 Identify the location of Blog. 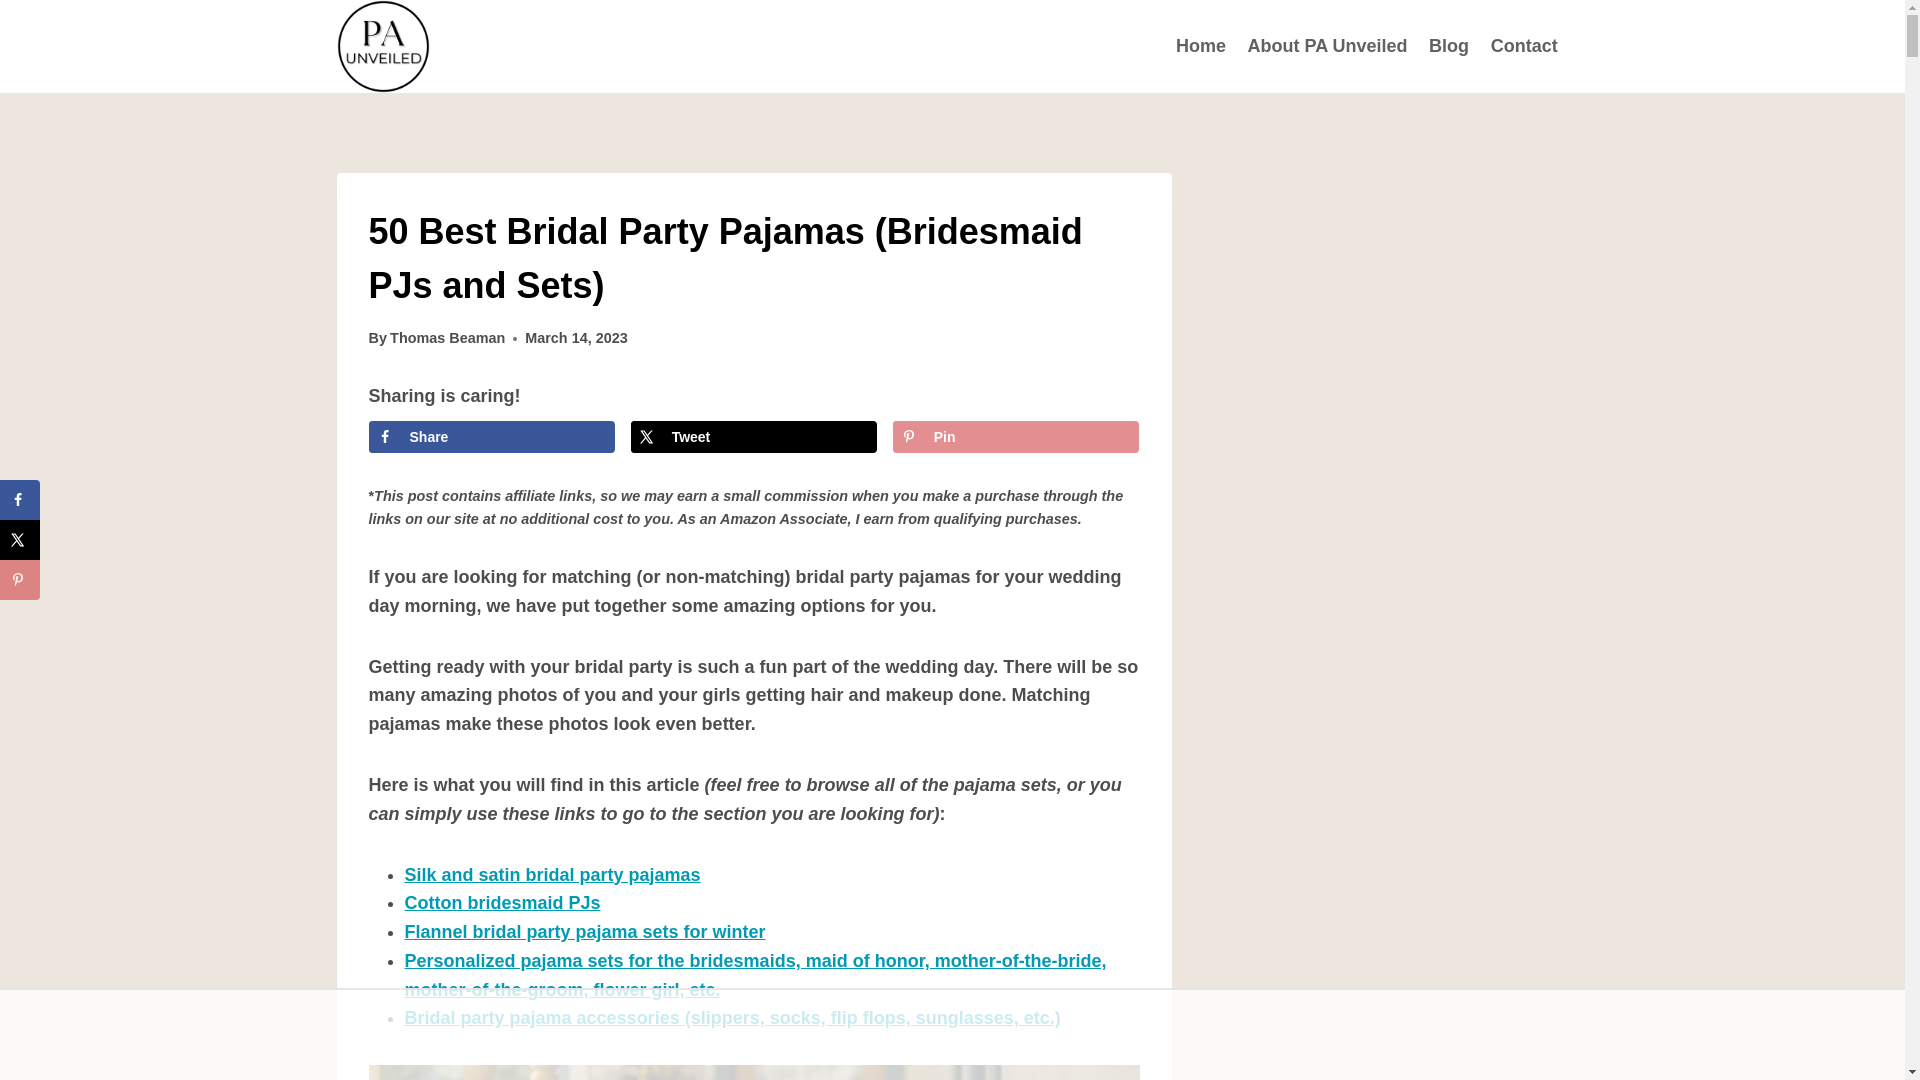
(1449, 46).